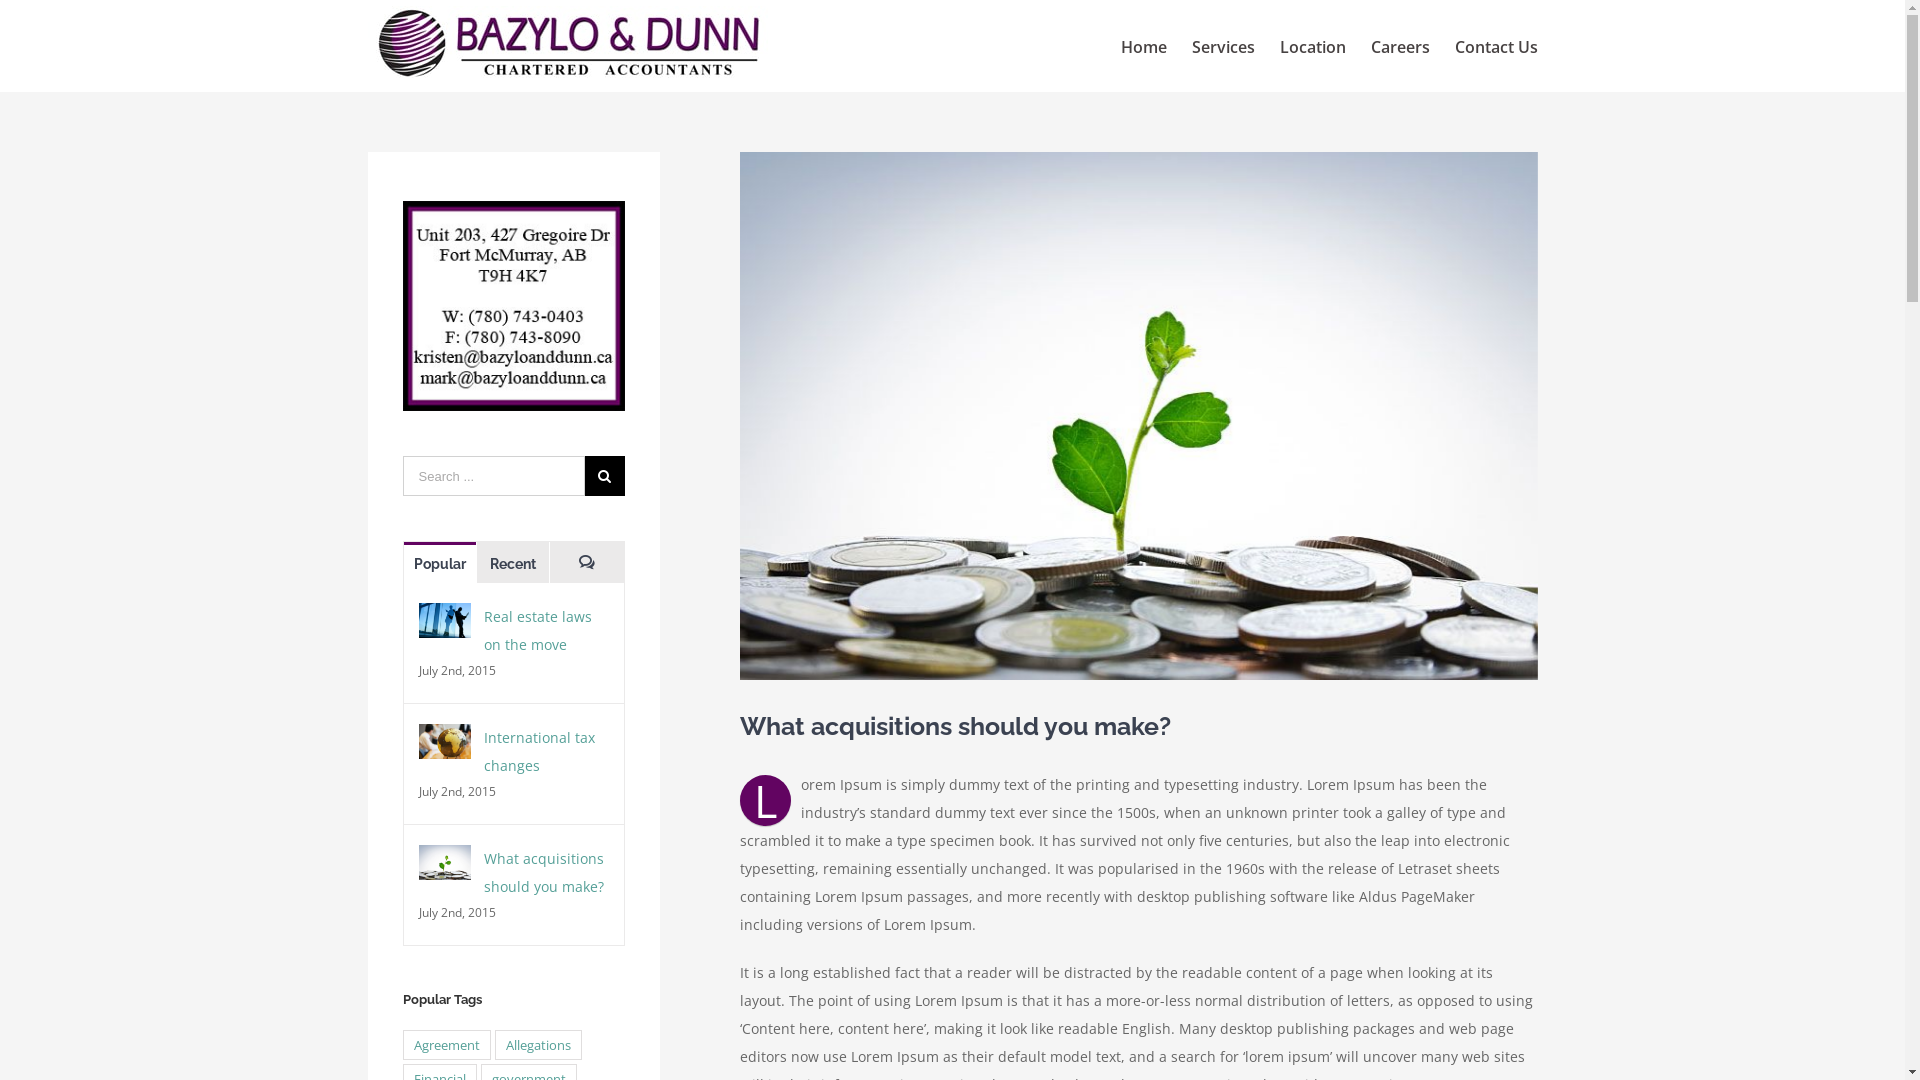  What do you see at coordinates (1400, 46) in the screenshot?
I see `Careers` at bounding box center [1400, 46].